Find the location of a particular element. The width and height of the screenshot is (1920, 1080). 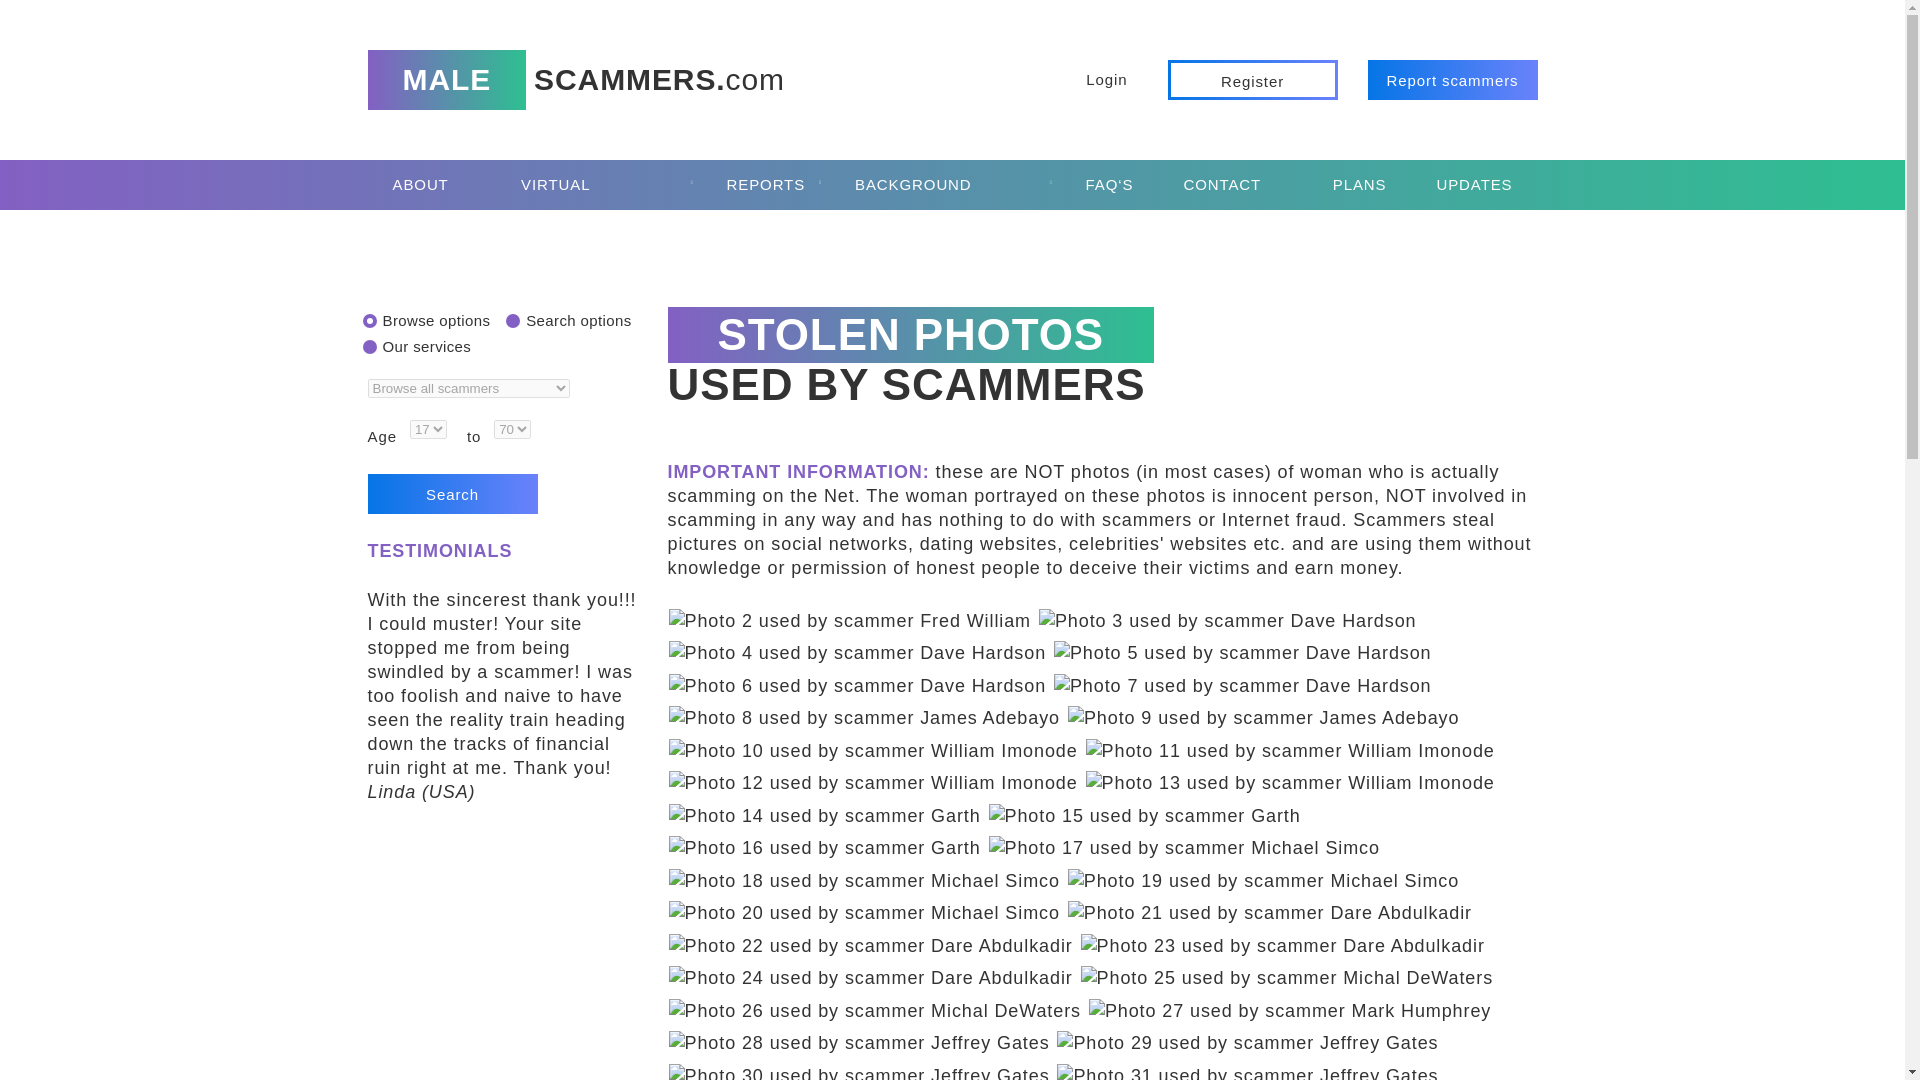

Photo 11 used by scammer William Imonode is located at coordinates (1290, 750).